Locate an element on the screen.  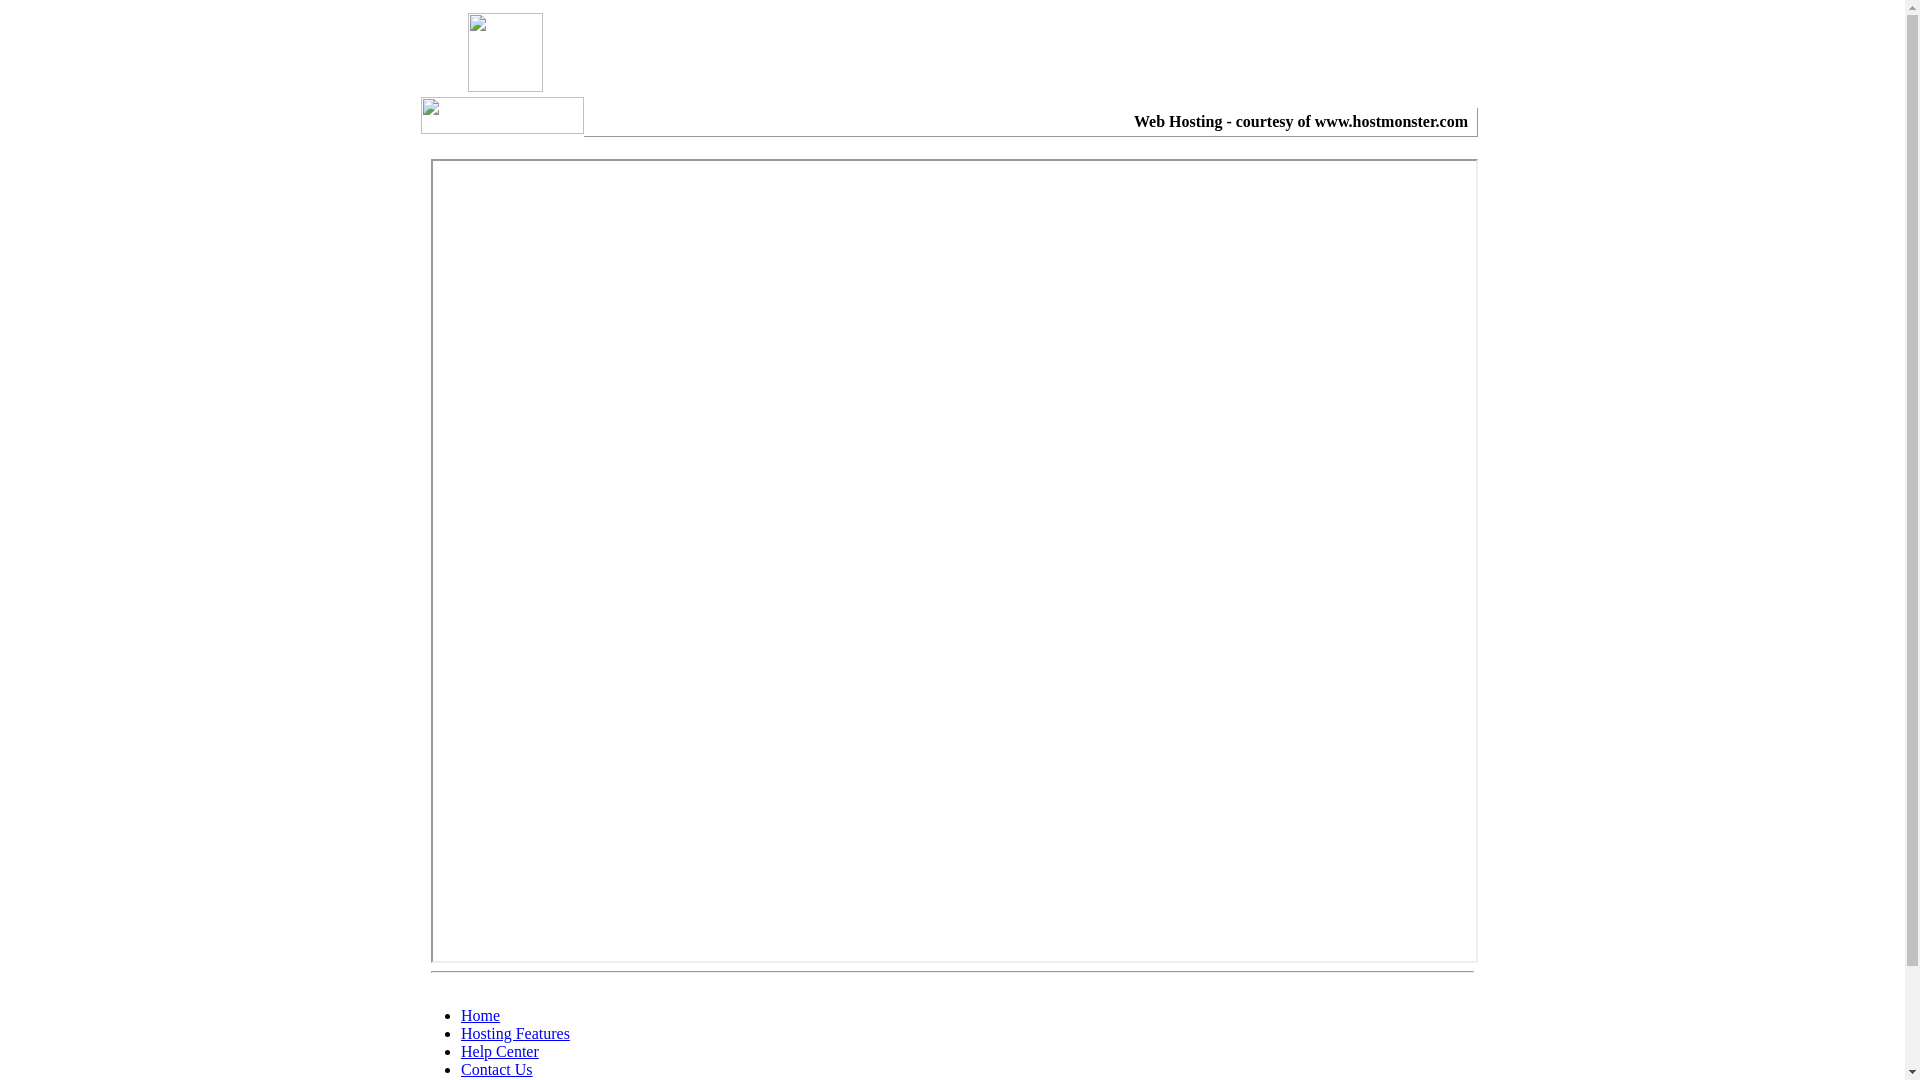
Web Hosting - courtesy of www.hostmonster.com is located at coordinates (1301, 122).